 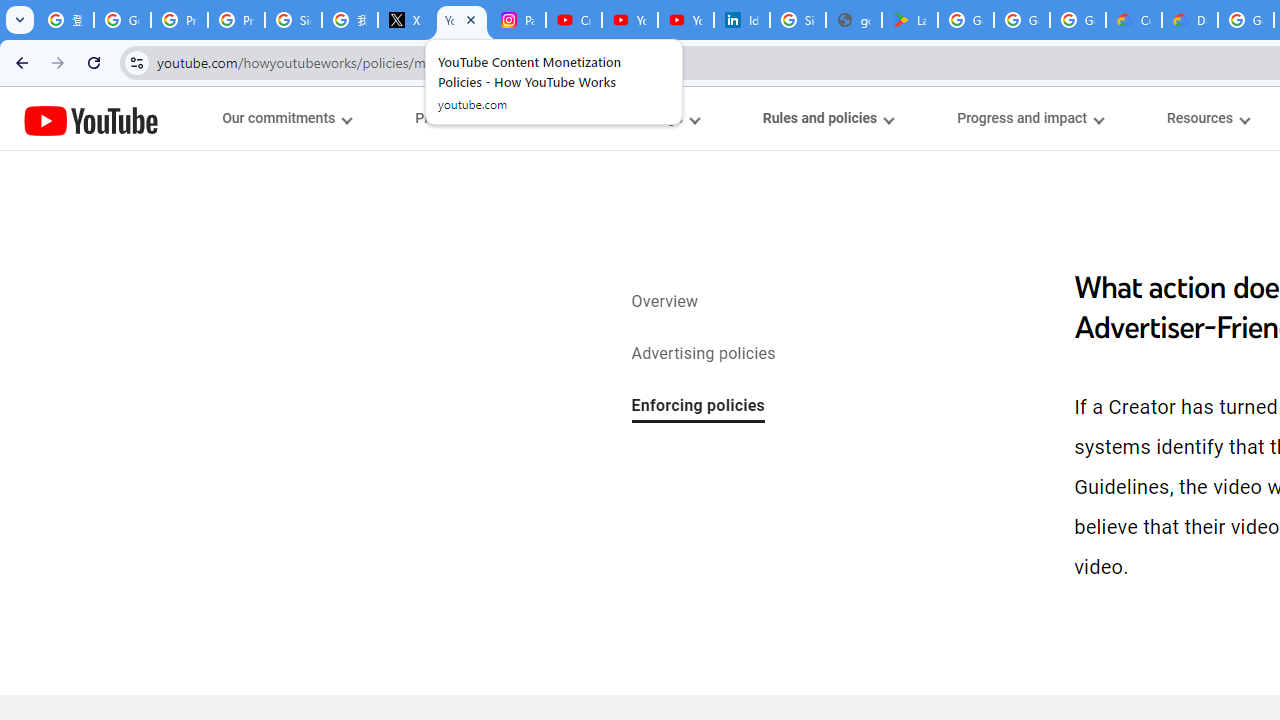 I want to click on Privacy Help Center - Policies Help, so click(x=236, y=20).